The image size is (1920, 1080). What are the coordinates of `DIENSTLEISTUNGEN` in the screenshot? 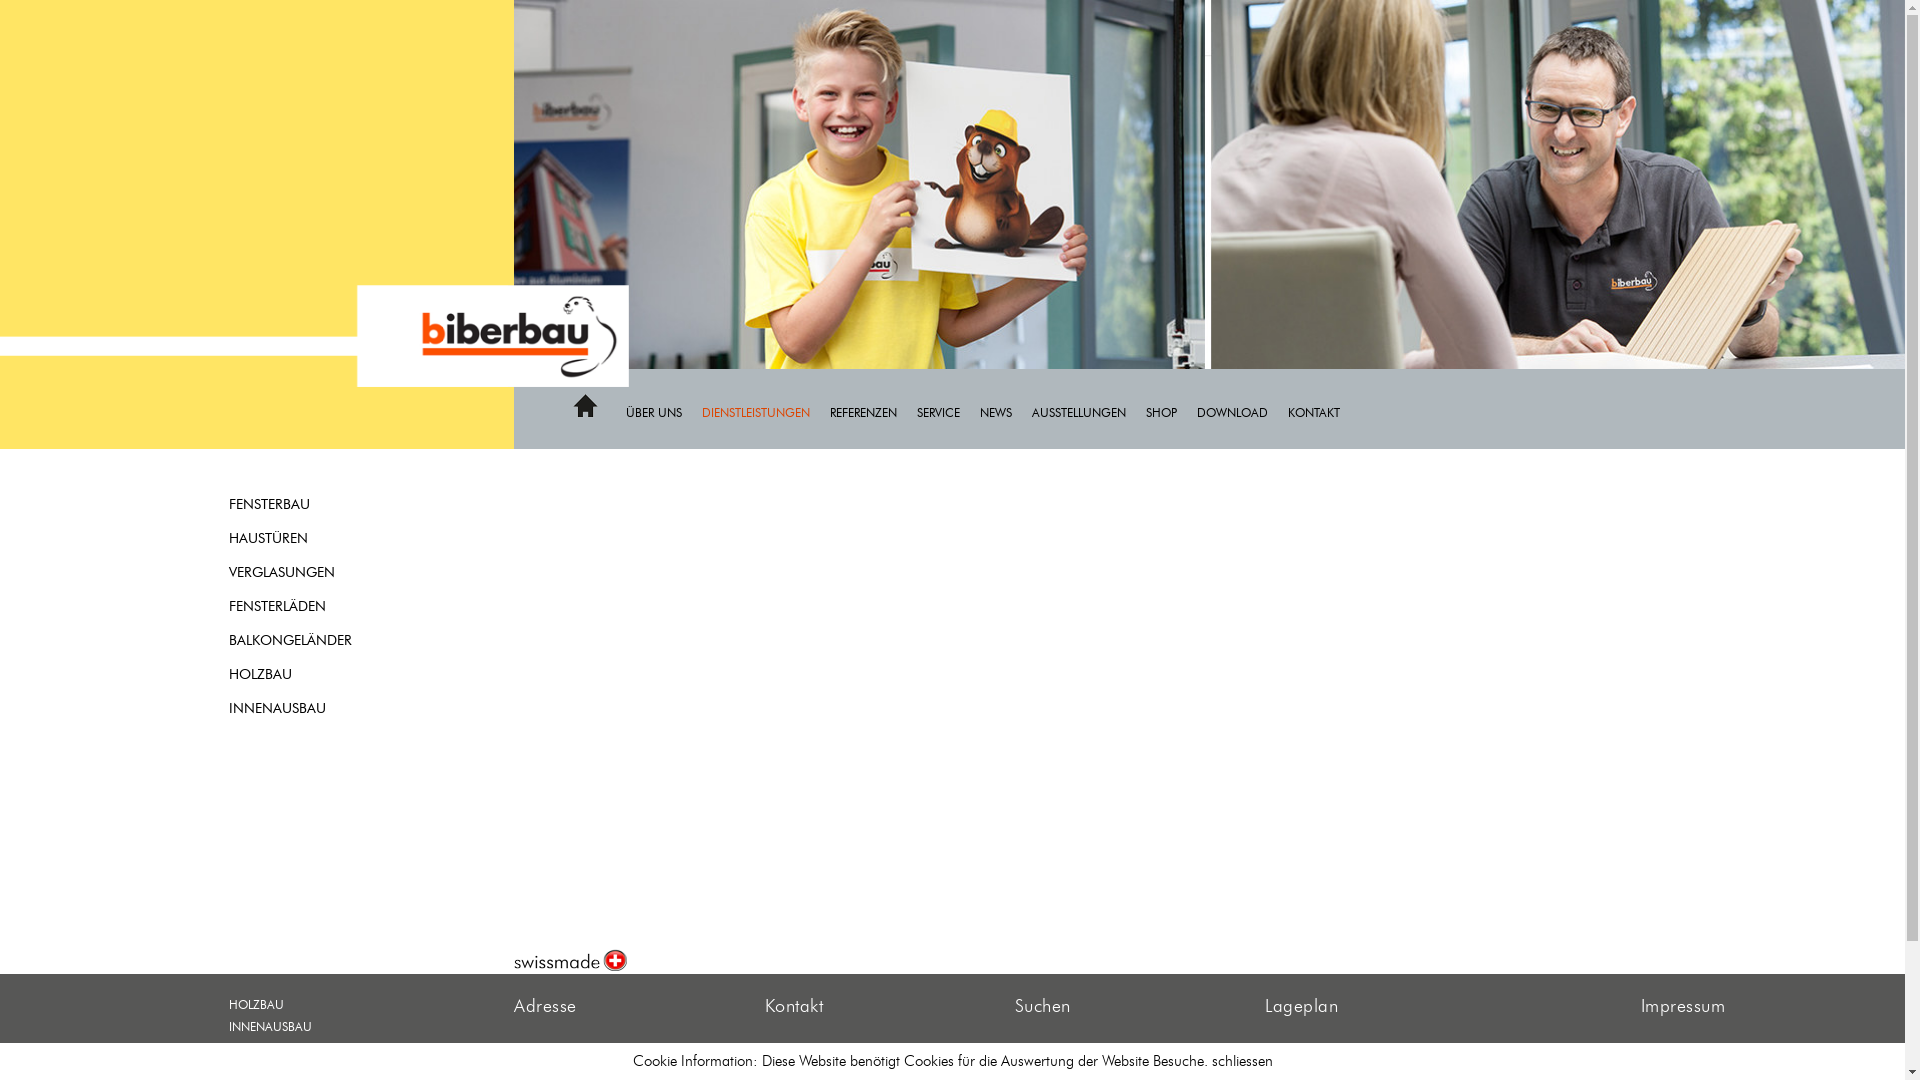 It's located at (766, 412).